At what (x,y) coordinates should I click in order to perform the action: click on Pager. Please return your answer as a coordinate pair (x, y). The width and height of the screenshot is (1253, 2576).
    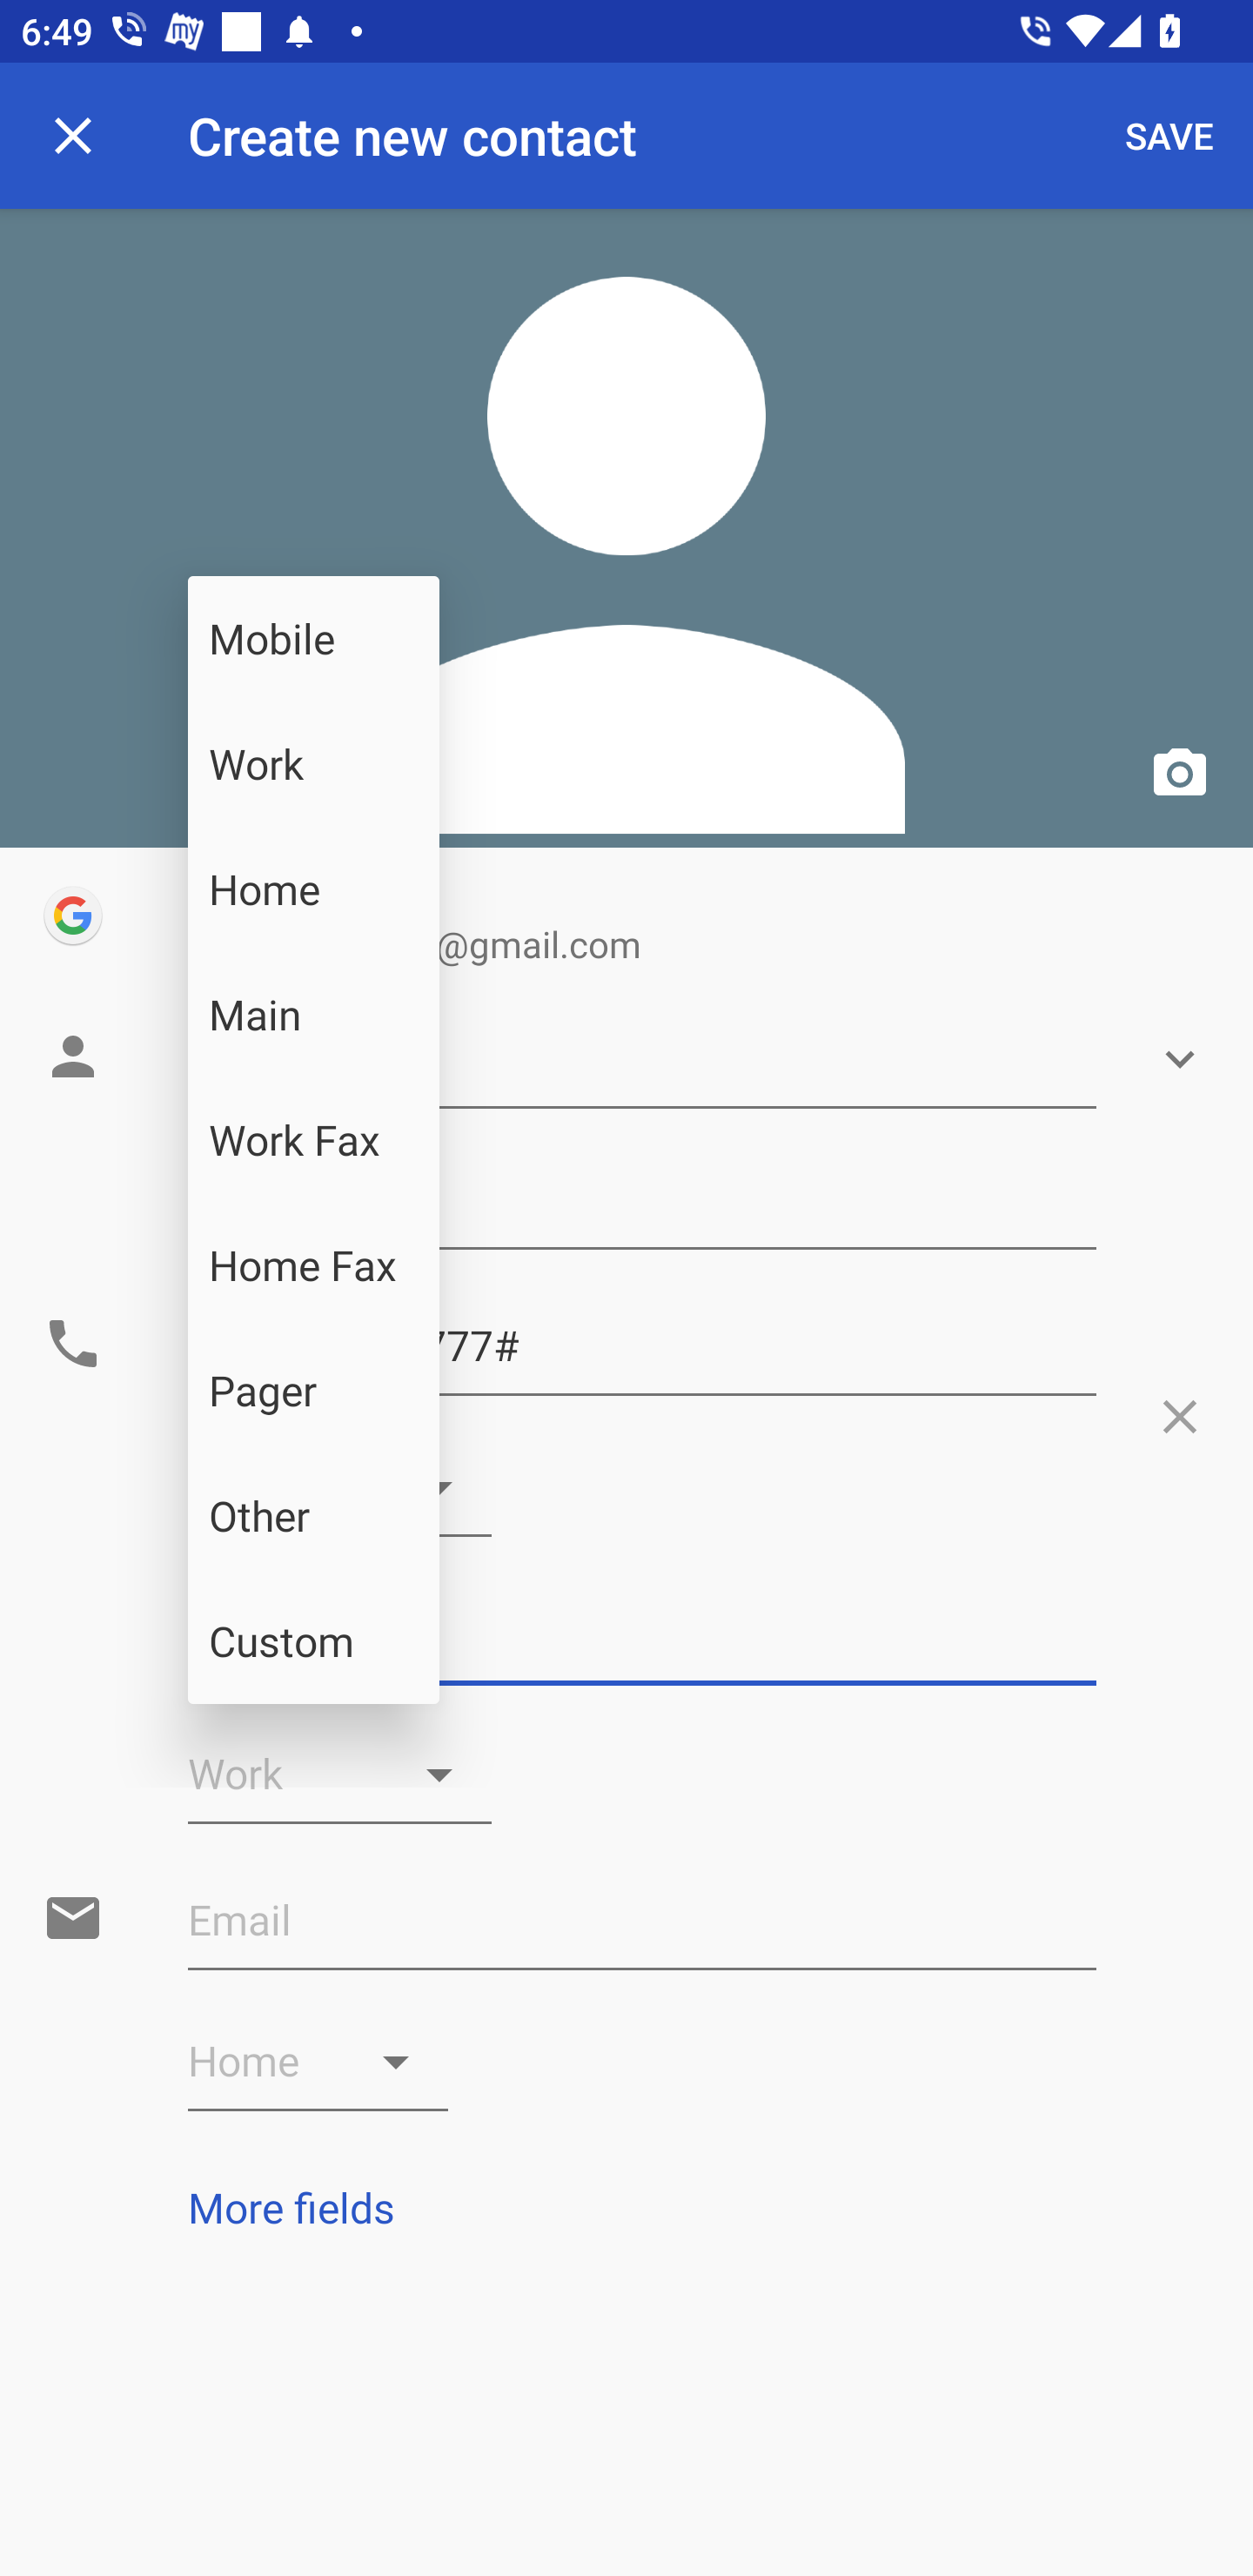
    Looking at the image, I should click on (313, 1391).